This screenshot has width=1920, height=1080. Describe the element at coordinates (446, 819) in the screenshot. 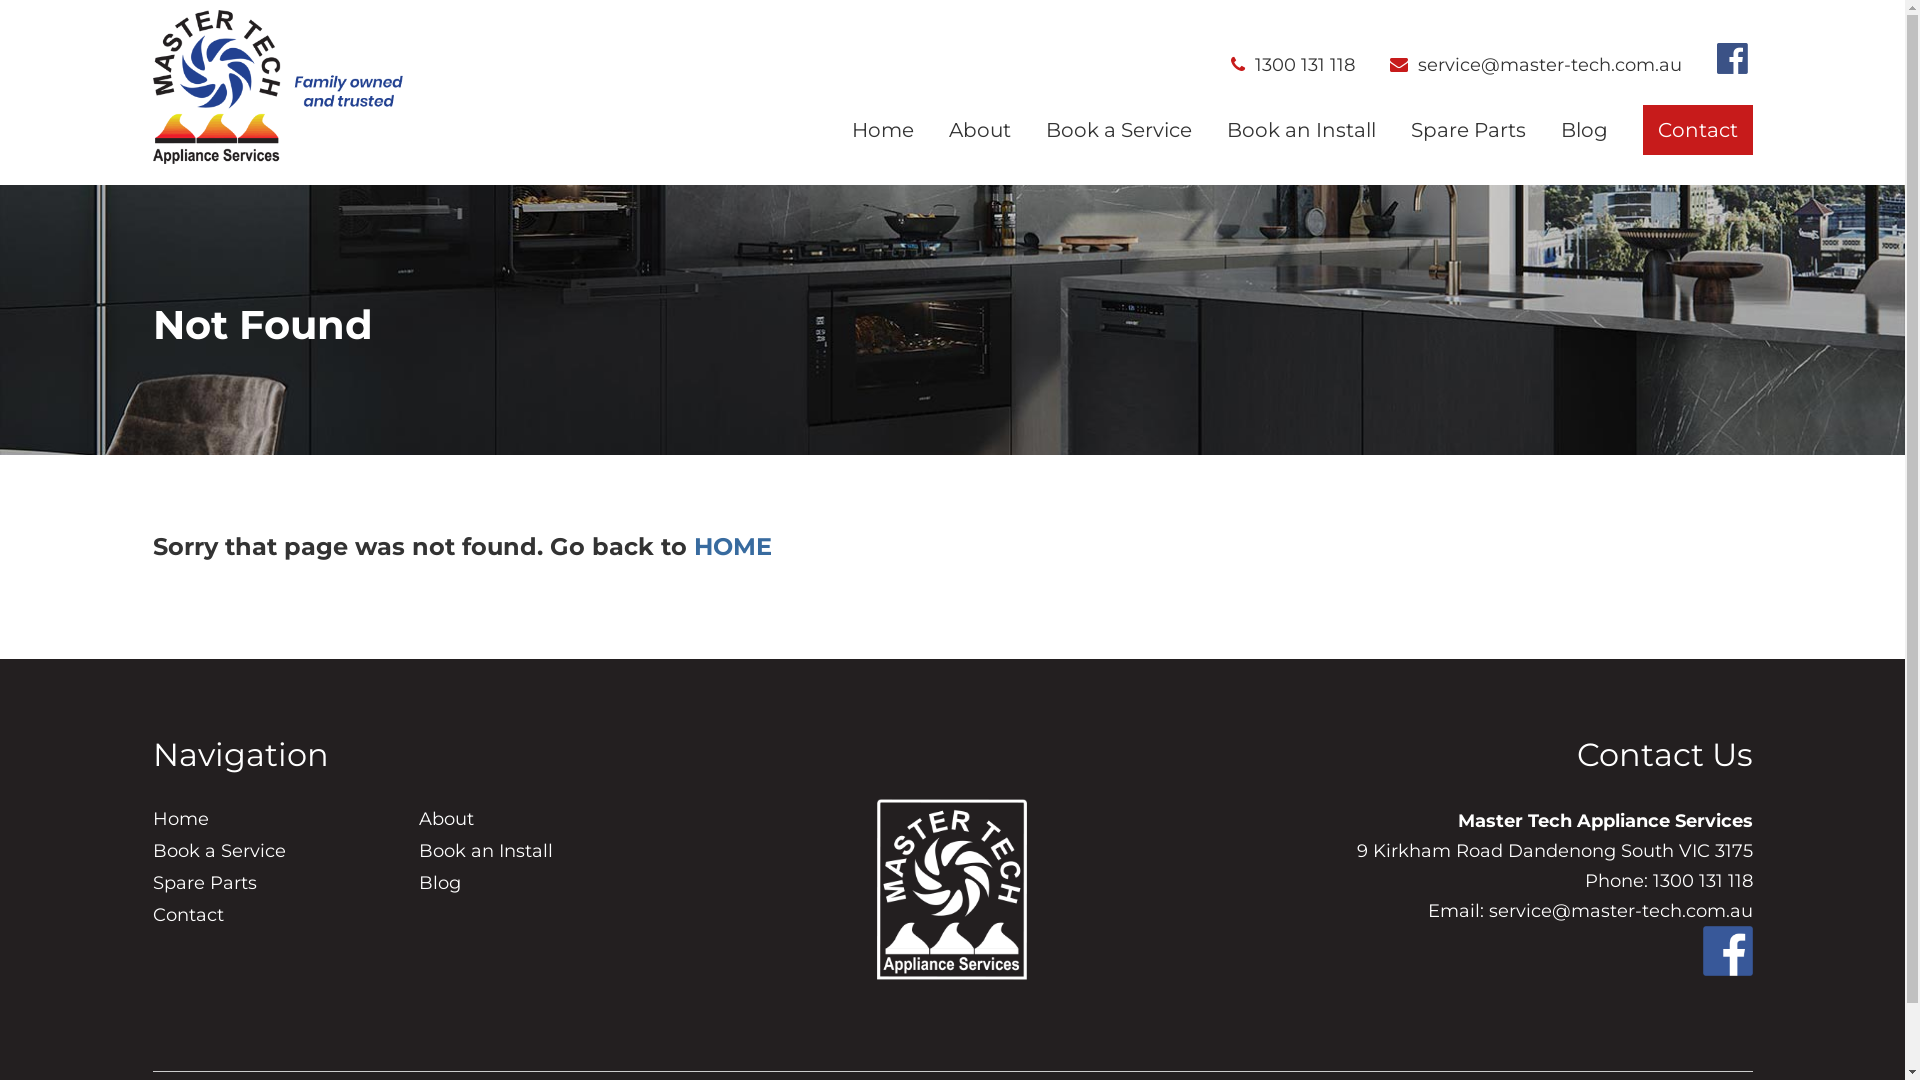

I see `About` at that location.